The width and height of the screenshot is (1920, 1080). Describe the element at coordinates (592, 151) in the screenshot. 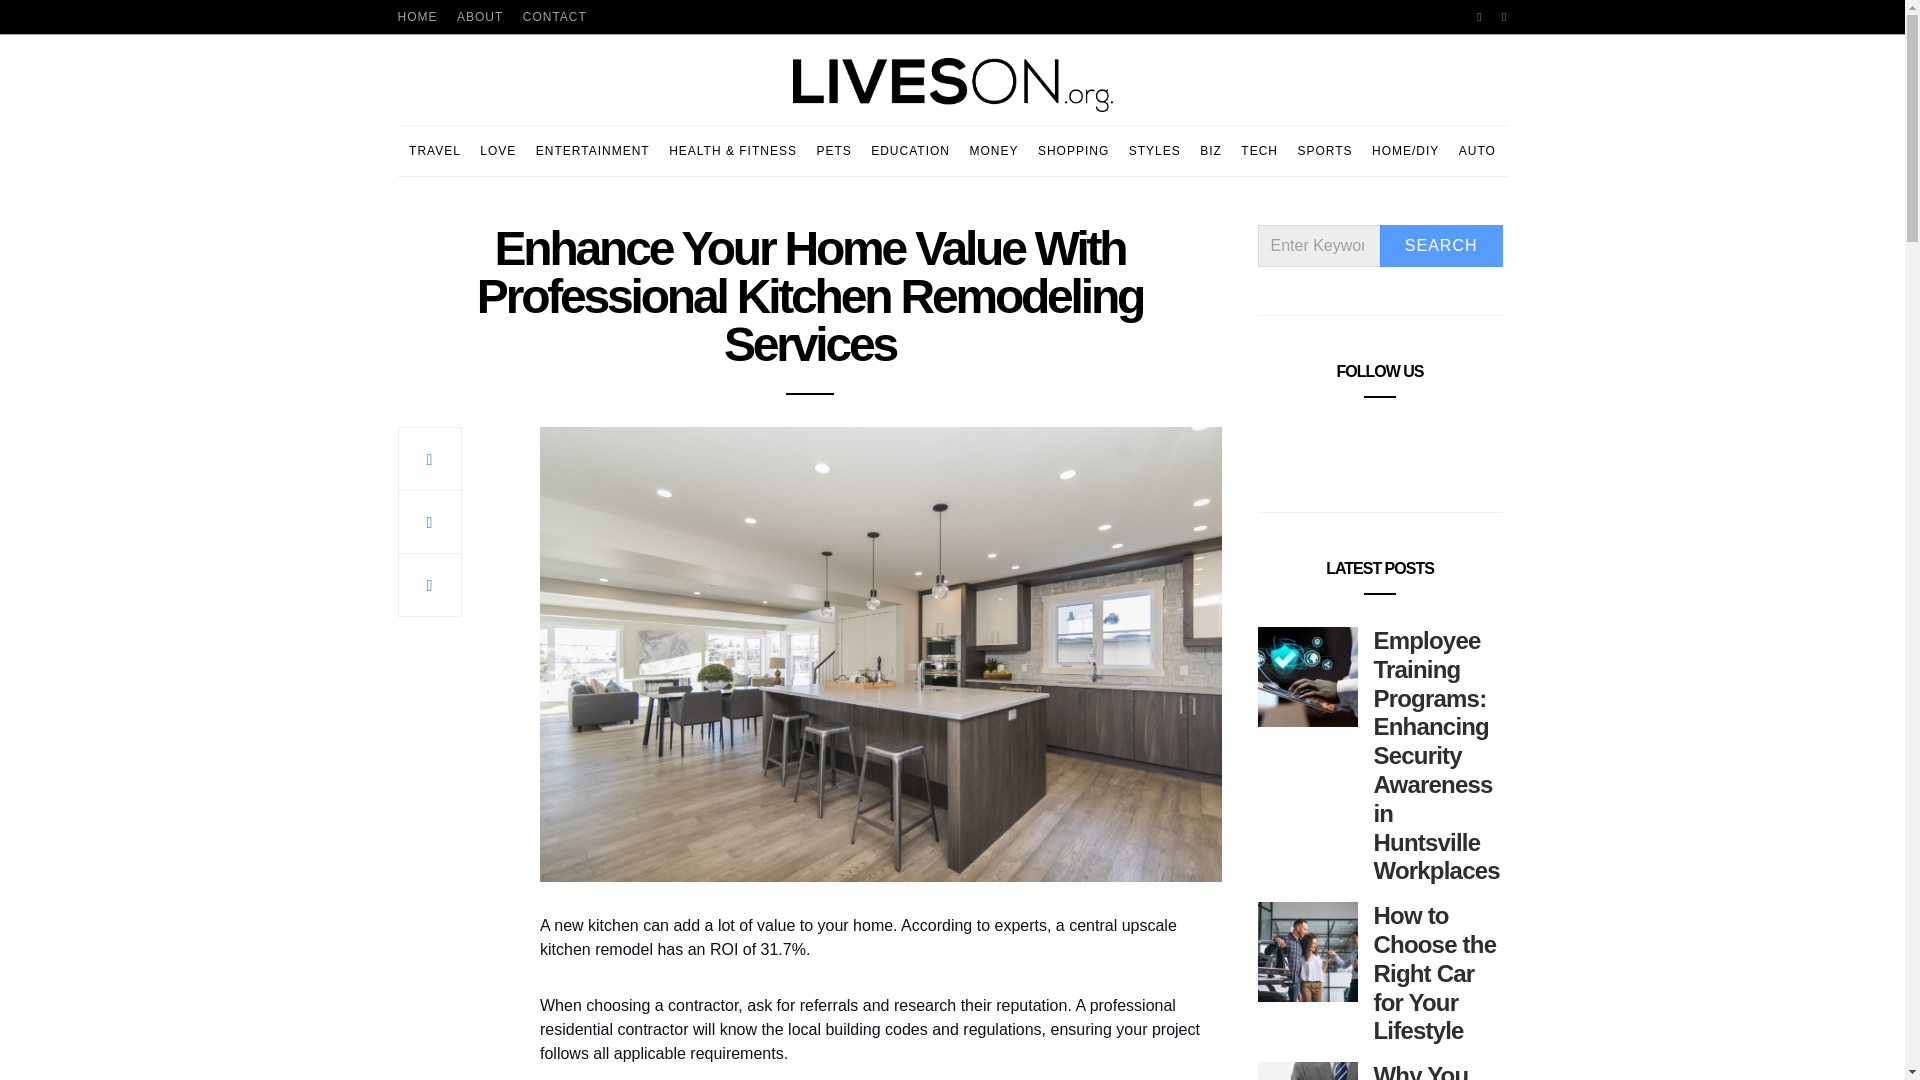

I see `ENTERTAINMENT` at that location.